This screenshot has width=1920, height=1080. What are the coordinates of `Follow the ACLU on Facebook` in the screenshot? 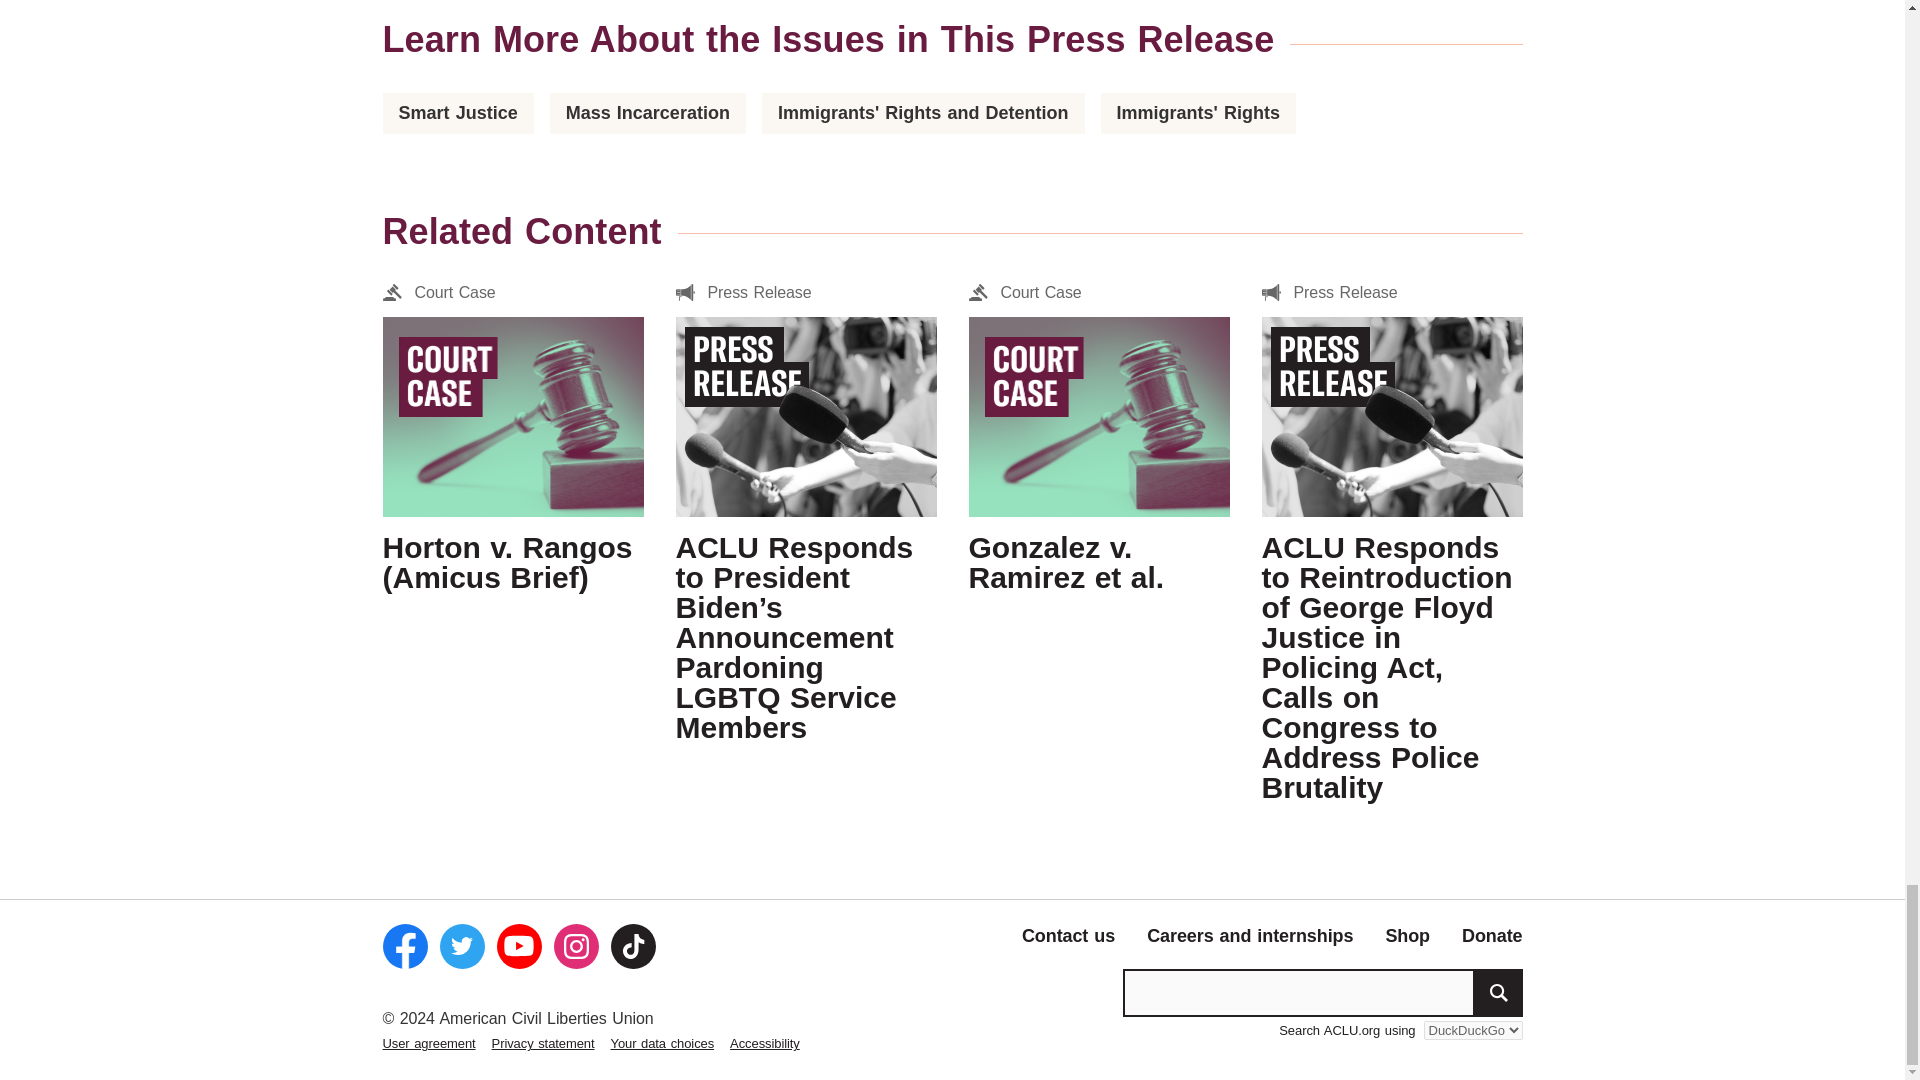 It's located at (404, 946).